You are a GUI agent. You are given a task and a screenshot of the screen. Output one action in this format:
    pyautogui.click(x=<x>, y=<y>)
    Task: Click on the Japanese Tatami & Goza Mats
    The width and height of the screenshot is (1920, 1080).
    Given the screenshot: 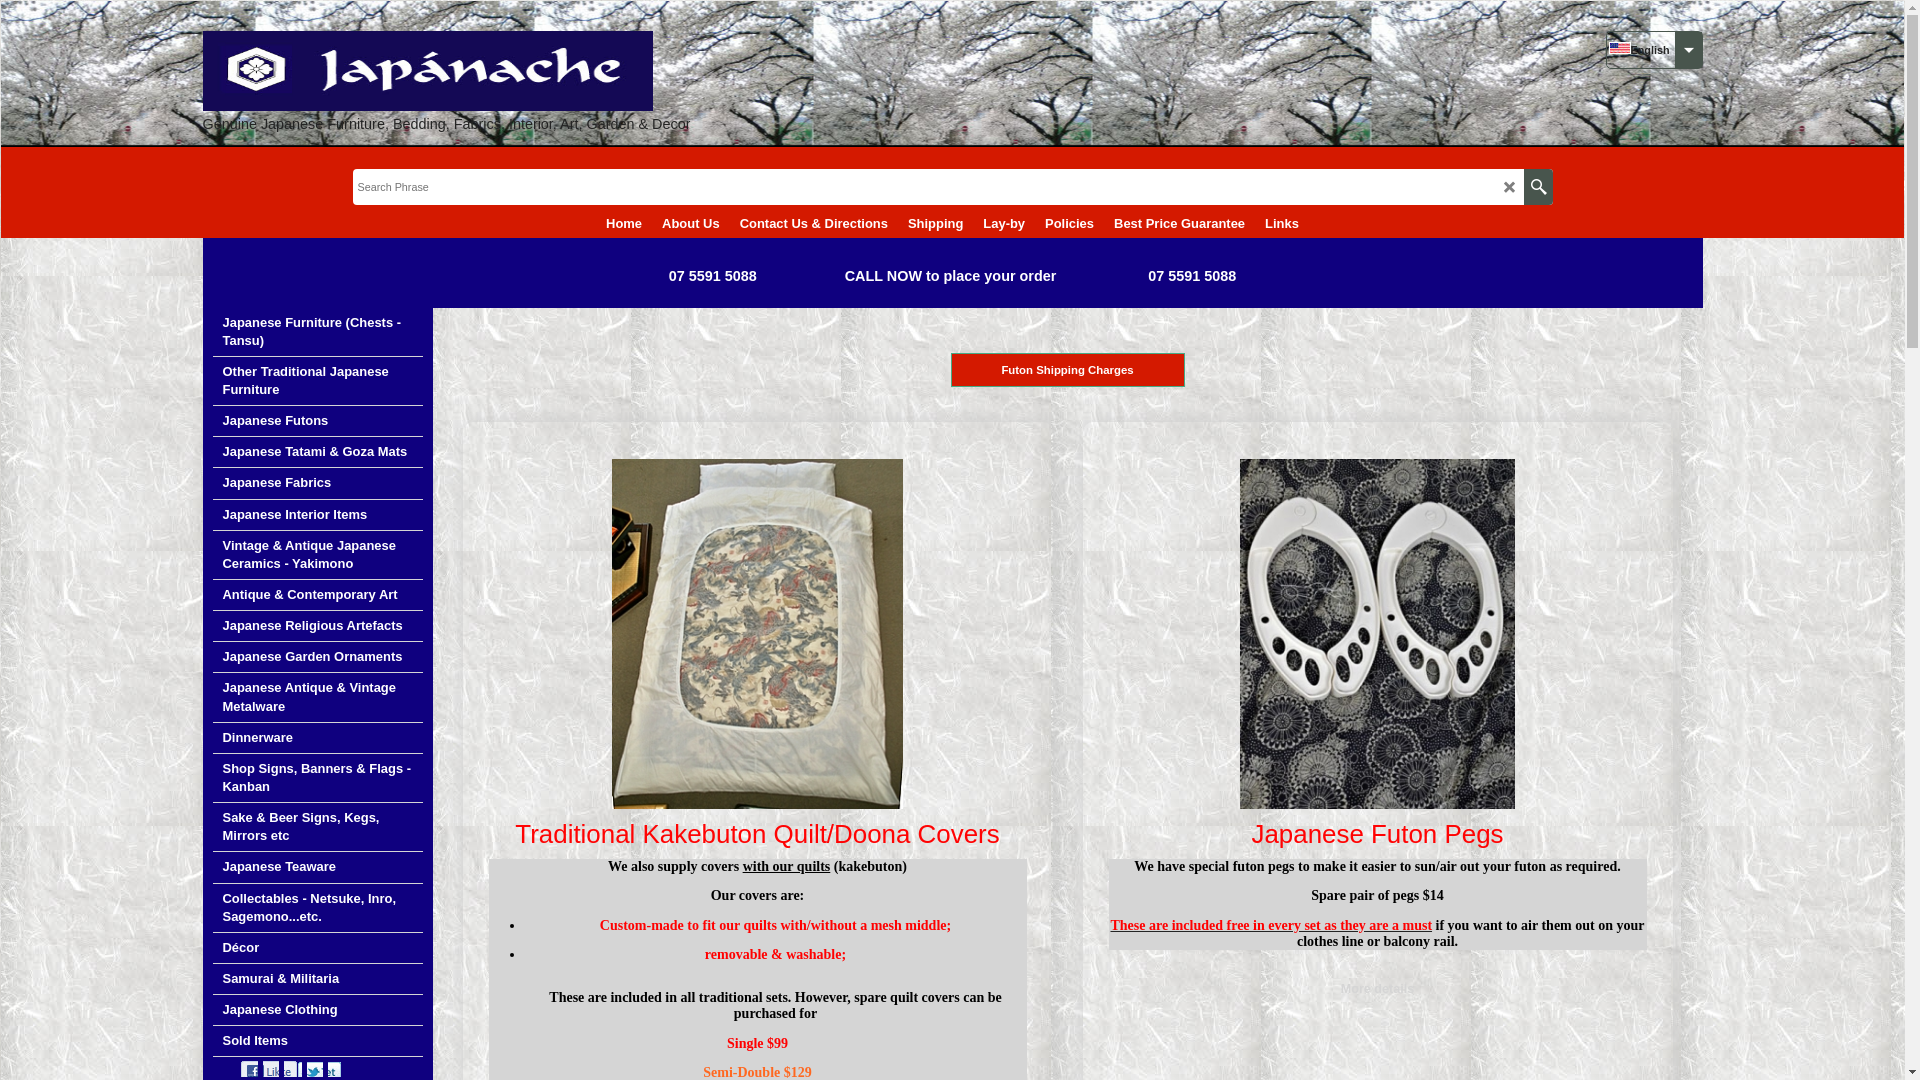 What is the action you would take?
    pyautogui.click(x=317, y=452)
    